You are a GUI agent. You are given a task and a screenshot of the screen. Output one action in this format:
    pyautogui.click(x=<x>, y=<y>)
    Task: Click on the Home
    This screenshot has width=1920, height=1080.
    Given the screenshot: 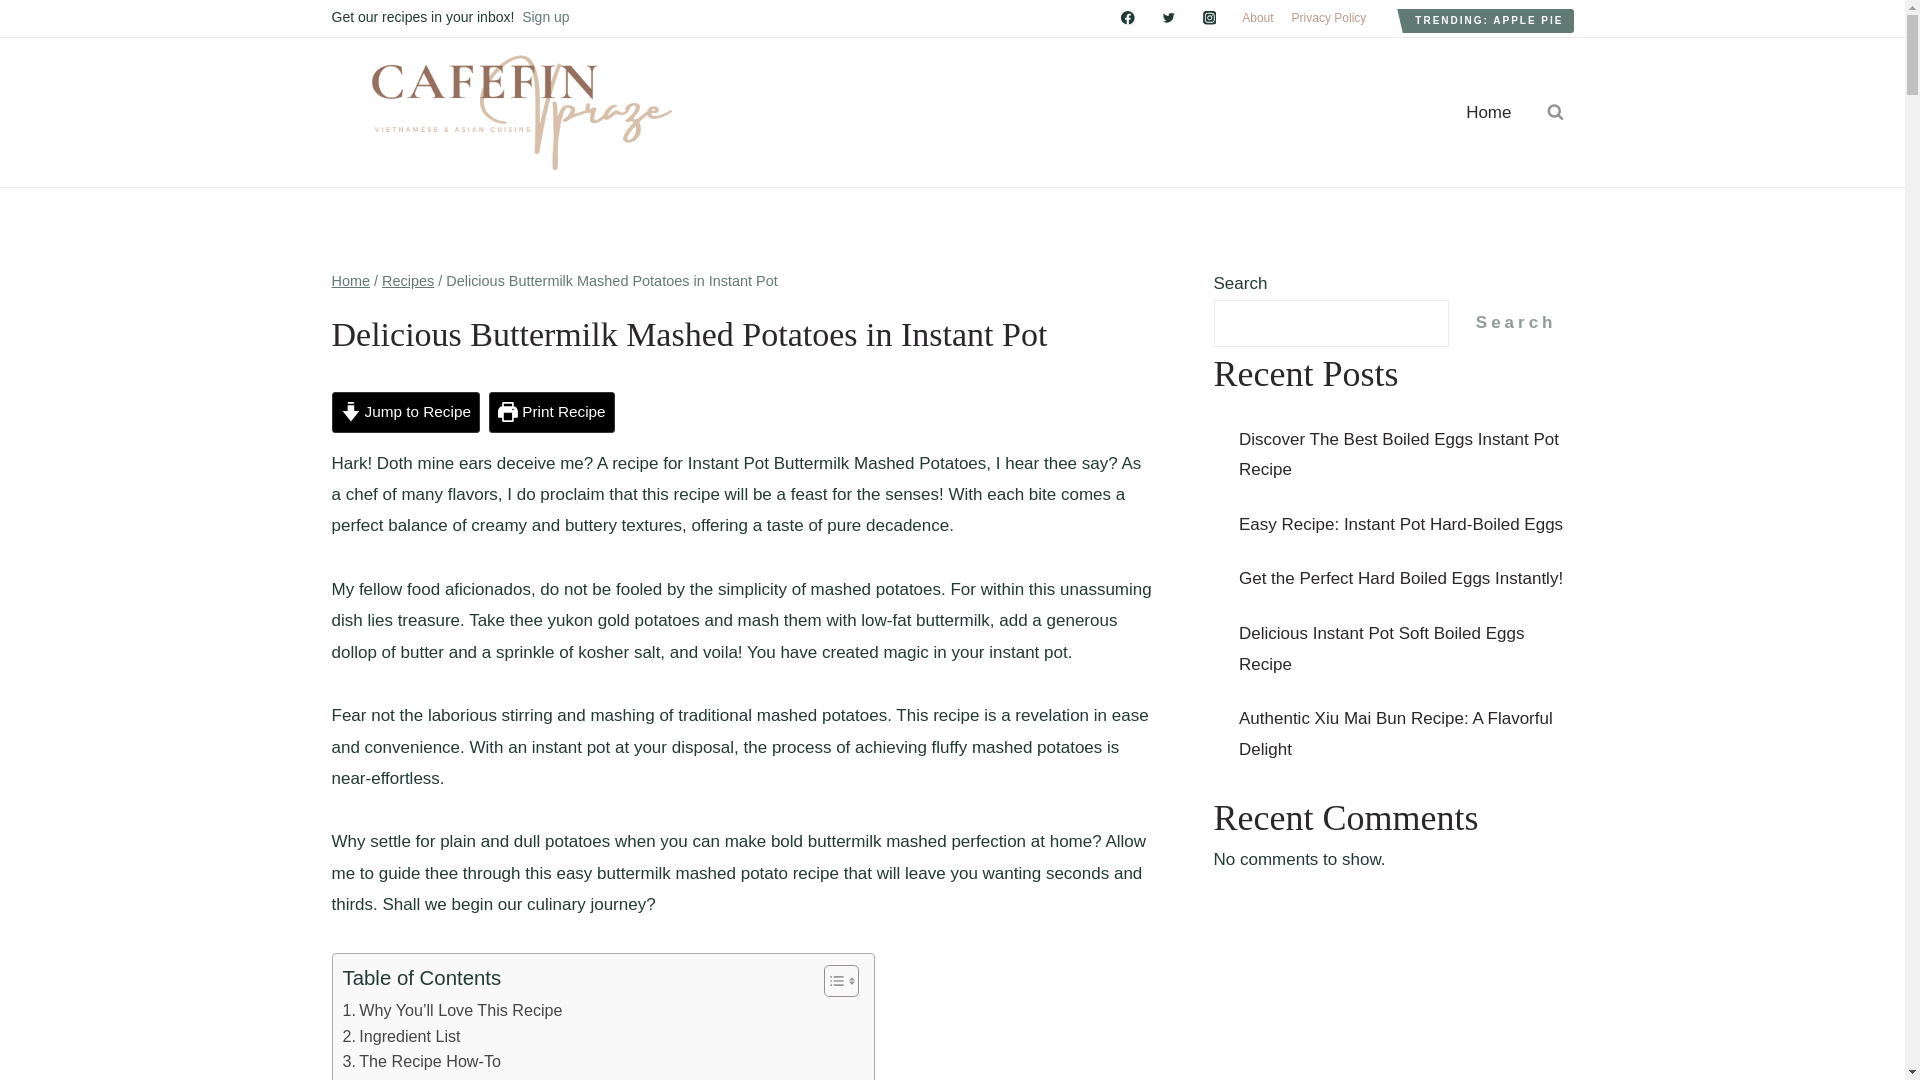 What is the action you would take?
    pyautogui.click(x=1488, y=112)
    